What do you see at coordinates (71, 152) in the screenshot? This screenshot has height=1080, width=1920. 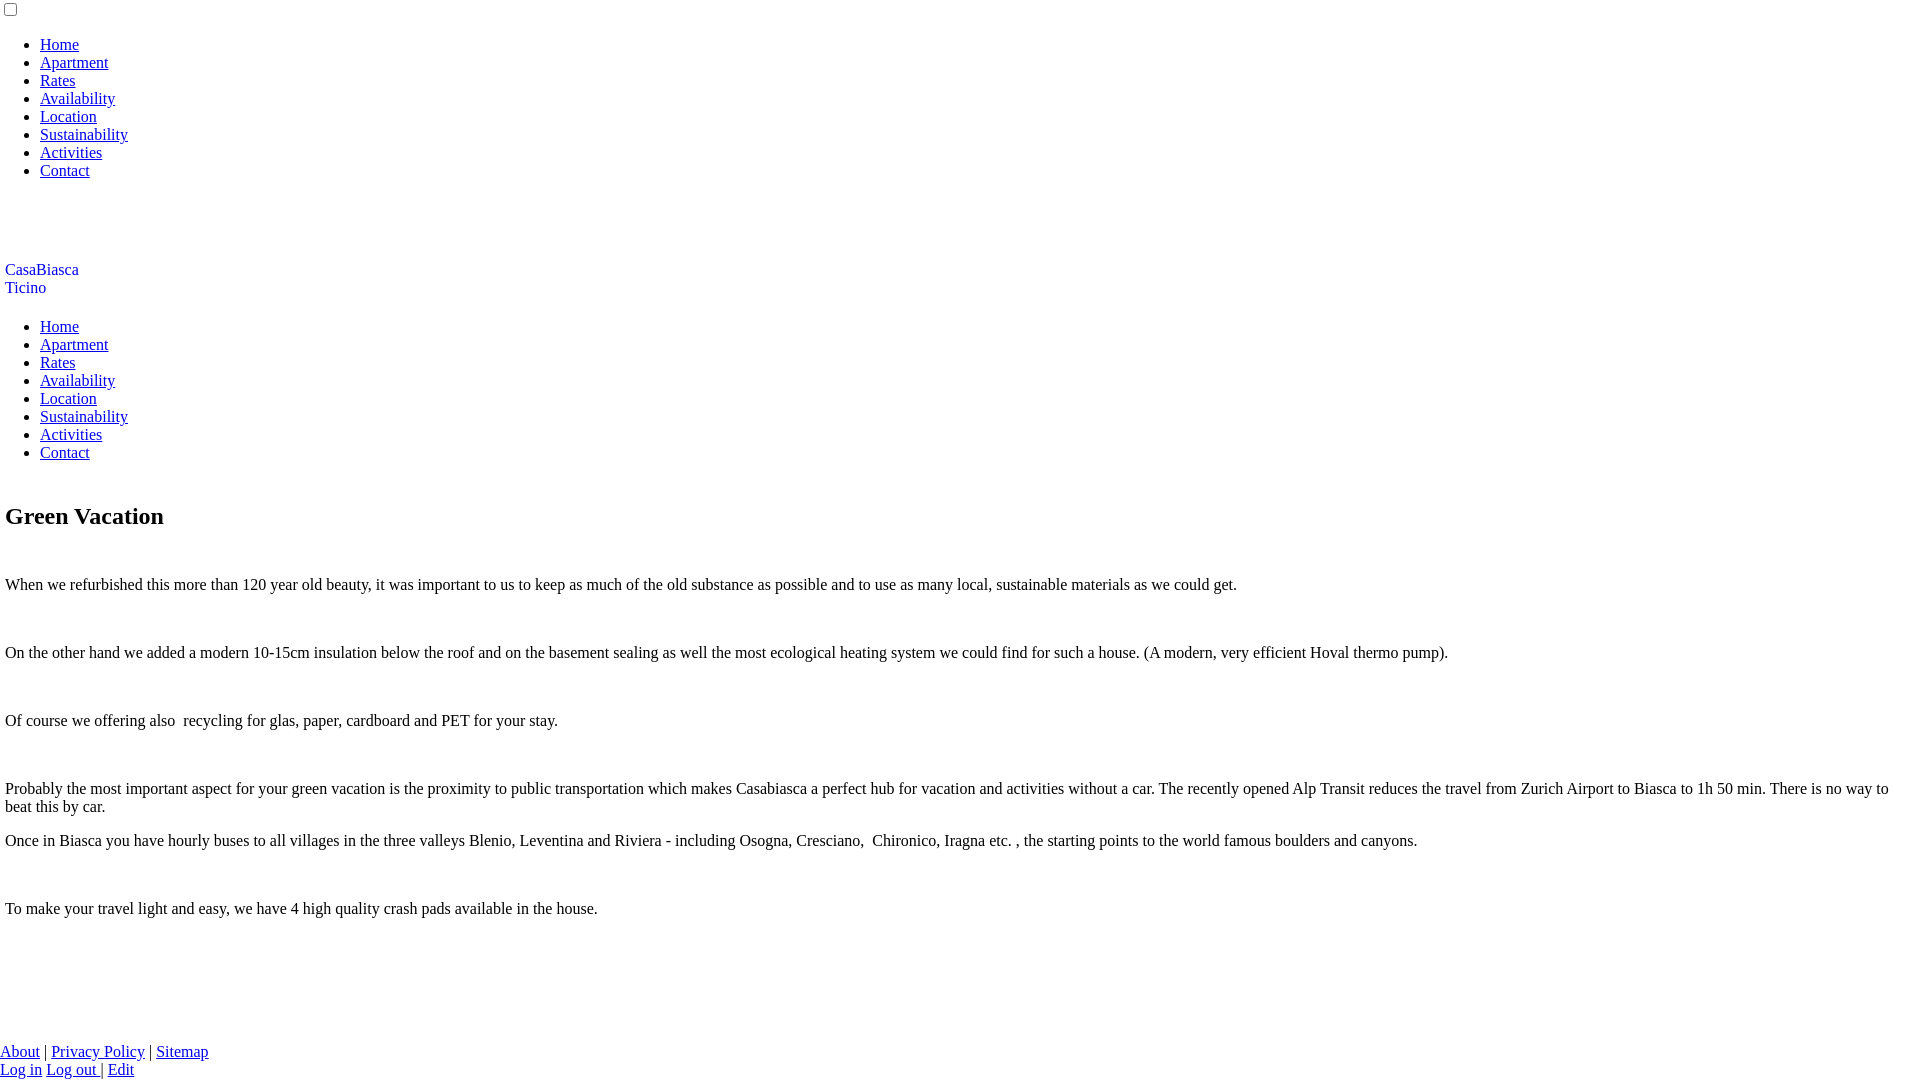 I see `Activities` at bounding box center [71, 152].